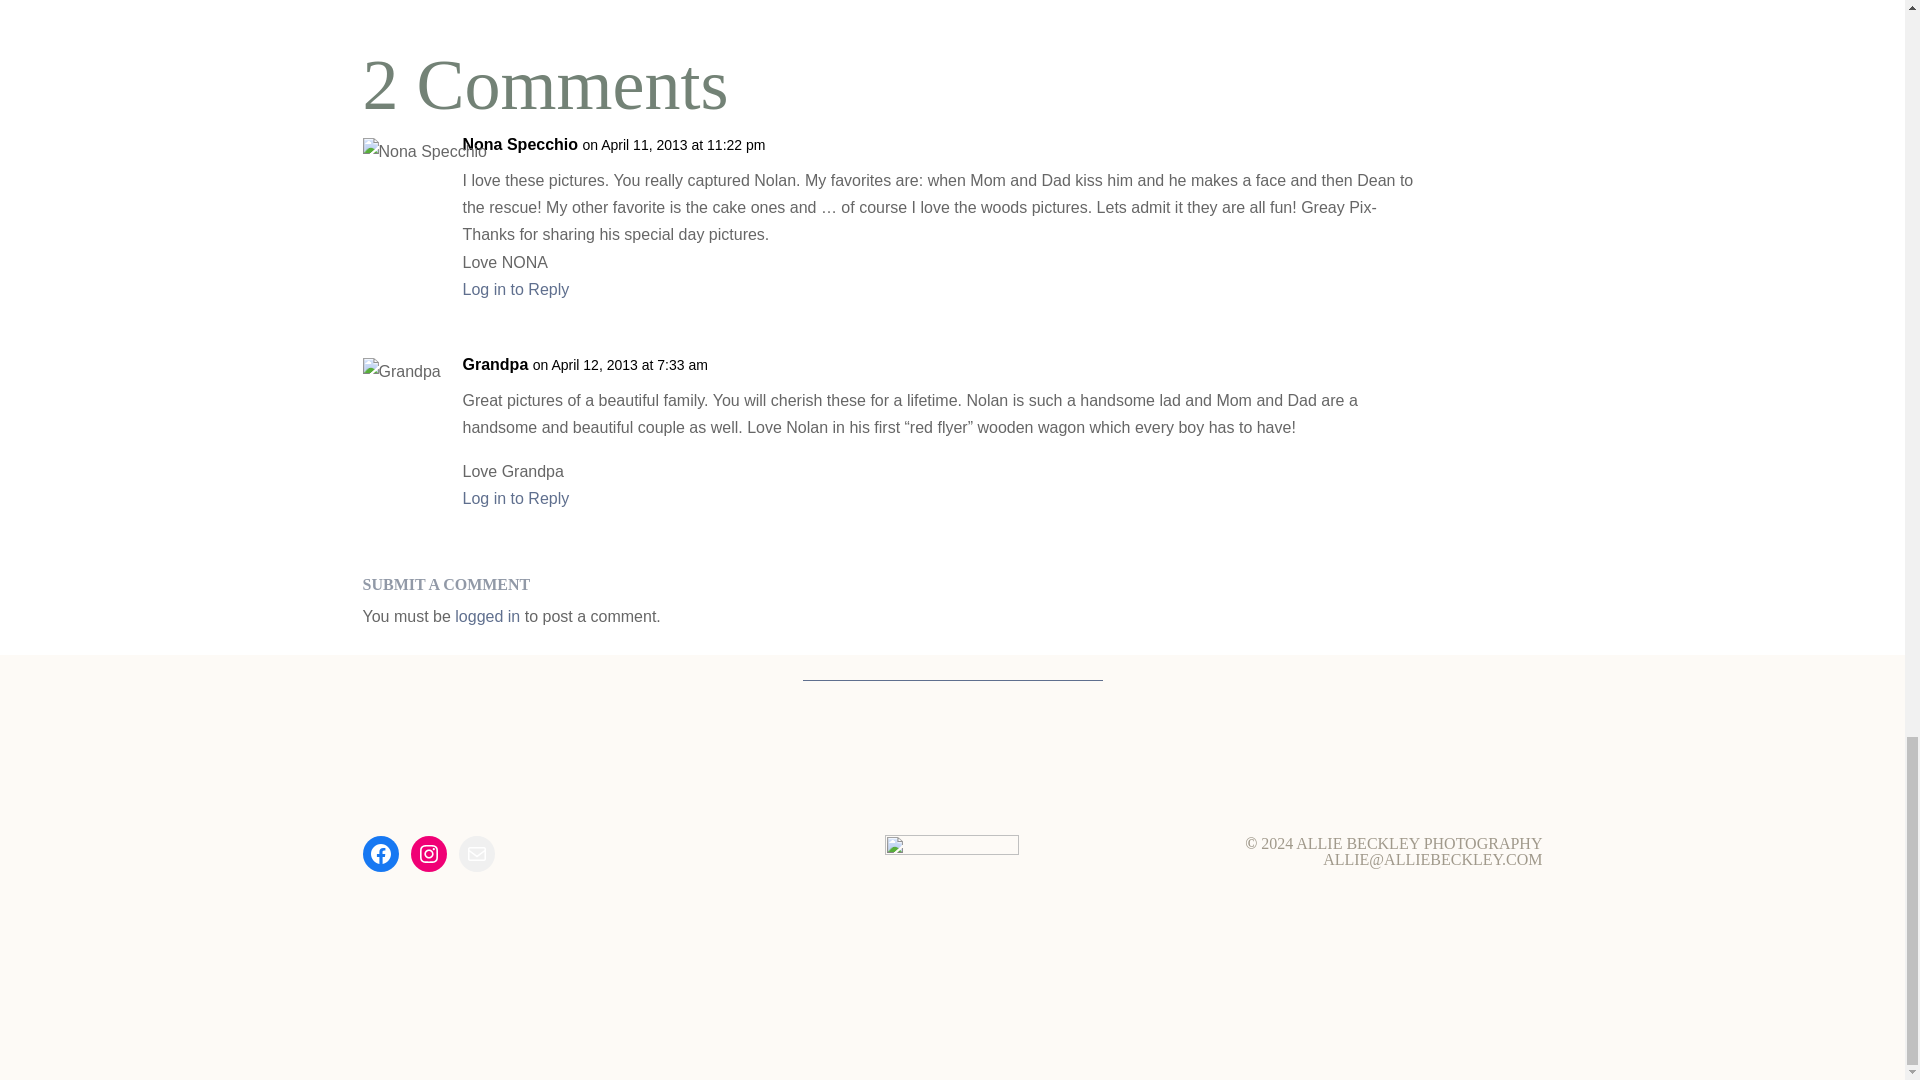  What do you see at coordinates (515, 498) in the screenshot?
I see `Log in to Reply` at bounding box center [515, 498].